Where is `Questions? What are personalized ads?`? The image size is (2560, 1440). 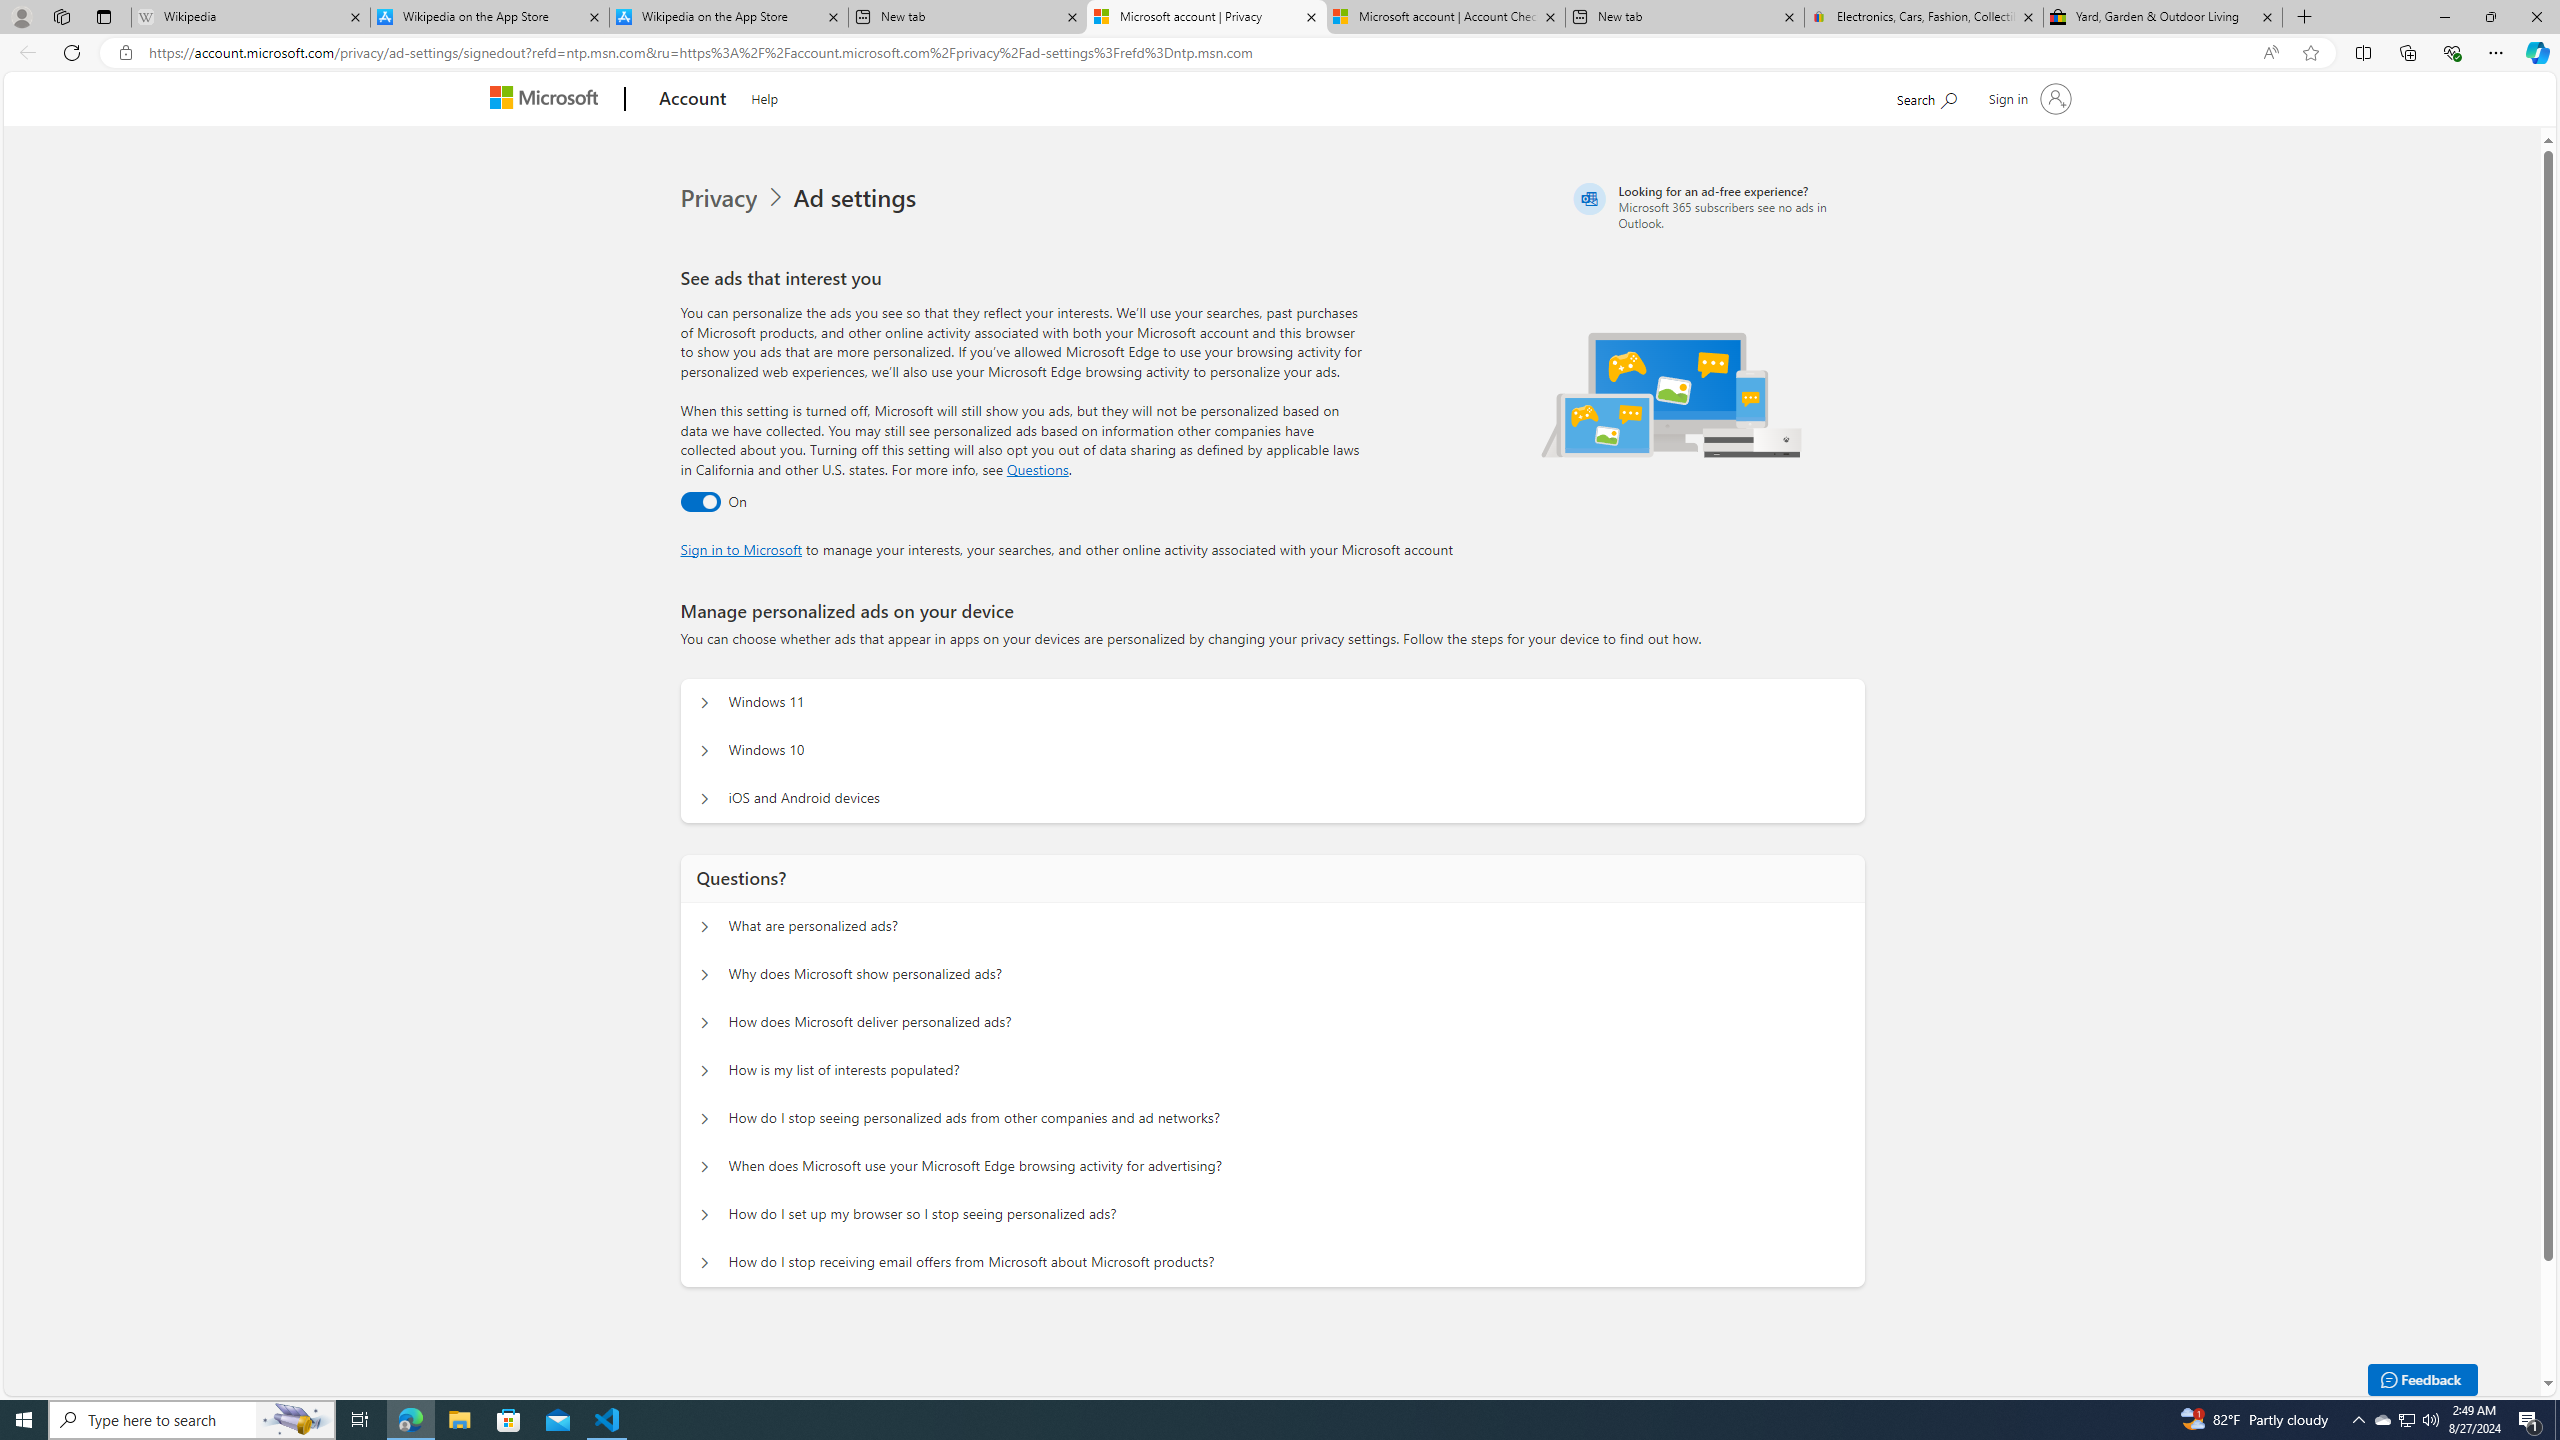 Questions? What are personalized ads? is located at coordinates (705, 926).